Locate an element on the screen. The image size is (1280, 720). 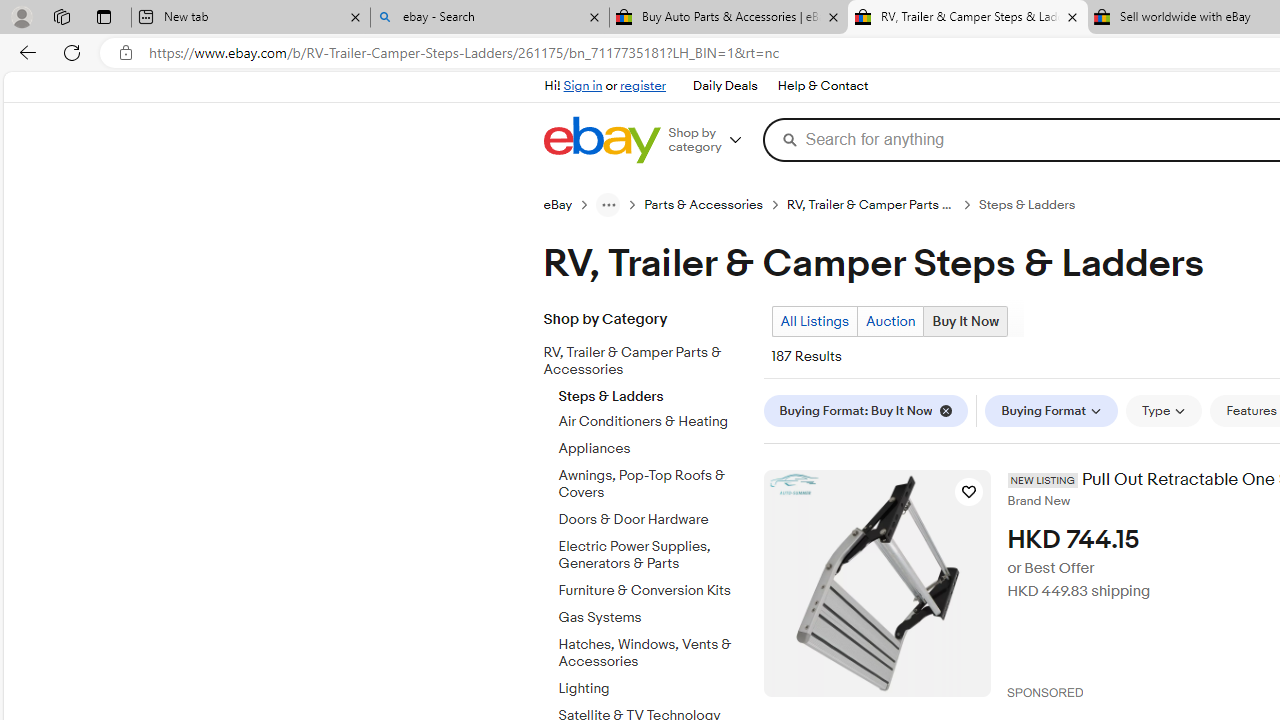
Sign in is located at coordinates (582, 86).